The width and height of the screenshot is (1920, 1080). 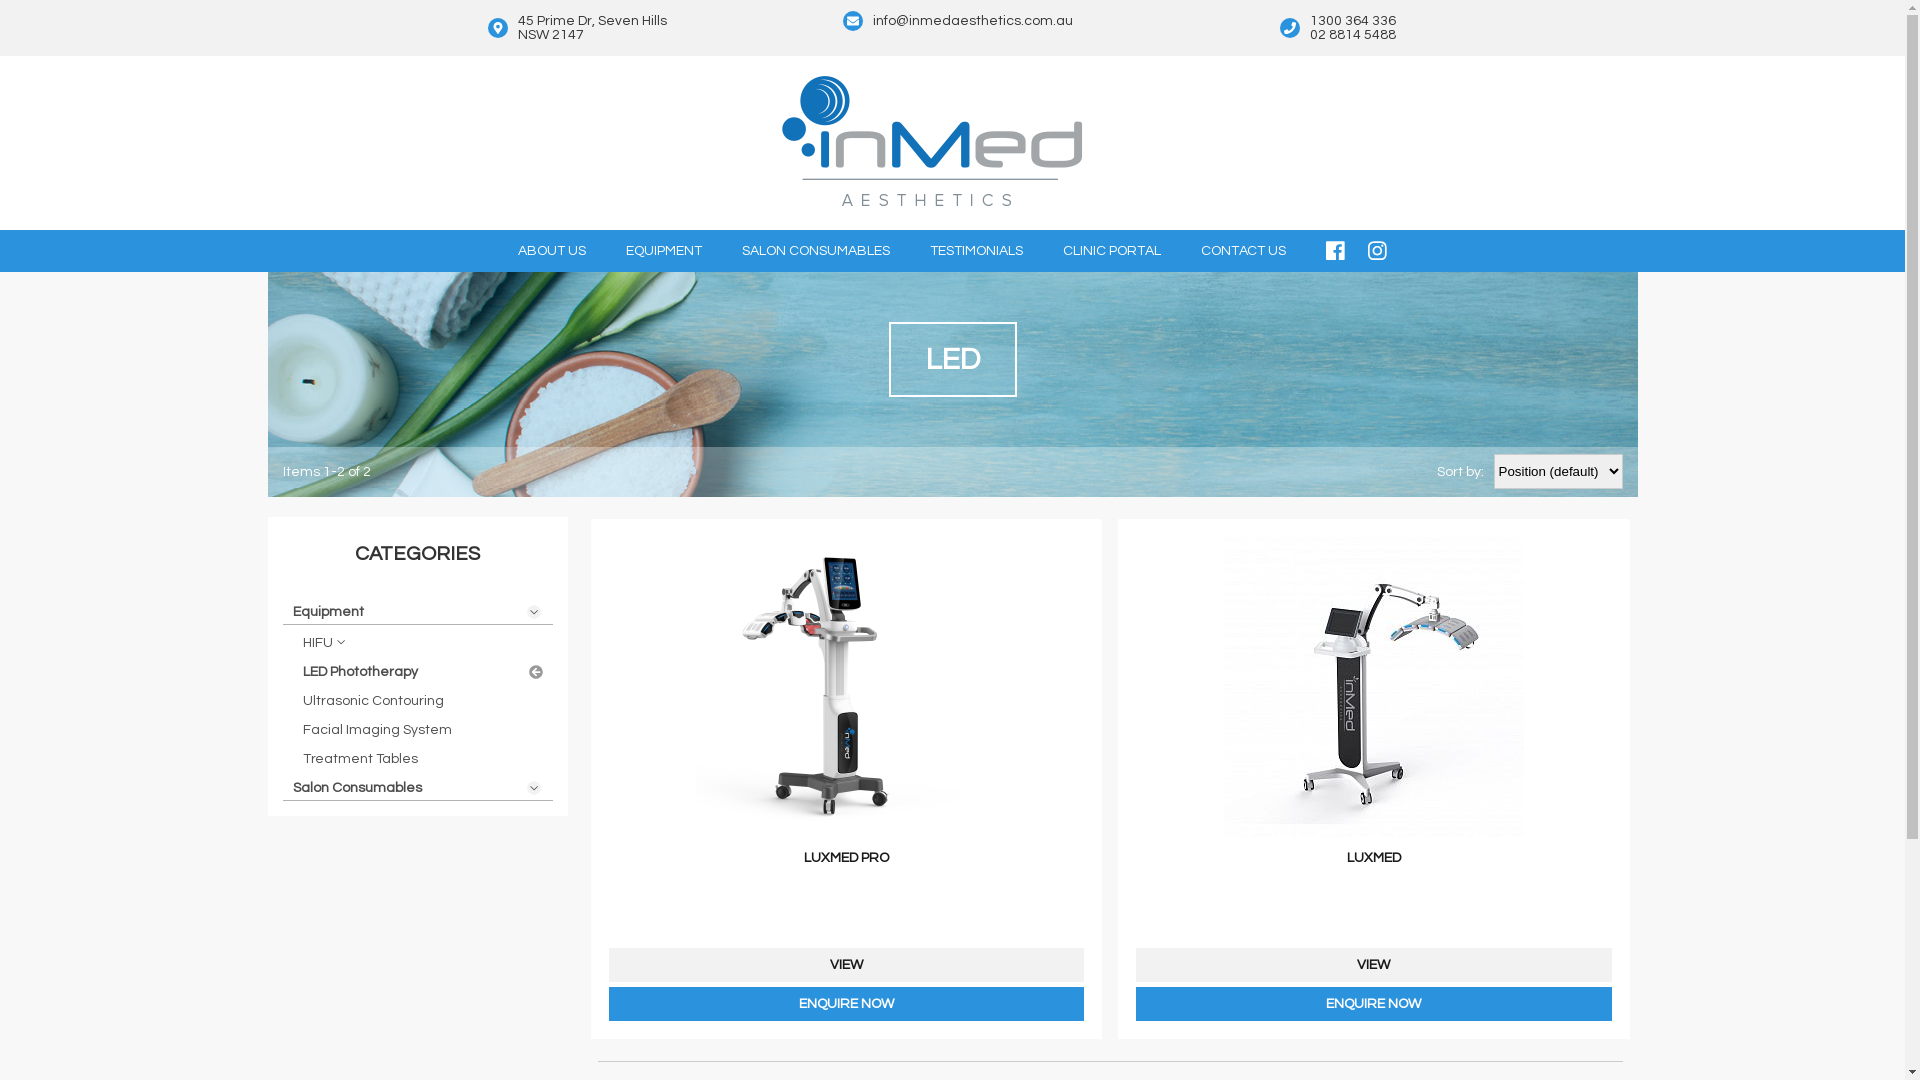 I want to click on LUXMED, so click(x=1374, y=719).